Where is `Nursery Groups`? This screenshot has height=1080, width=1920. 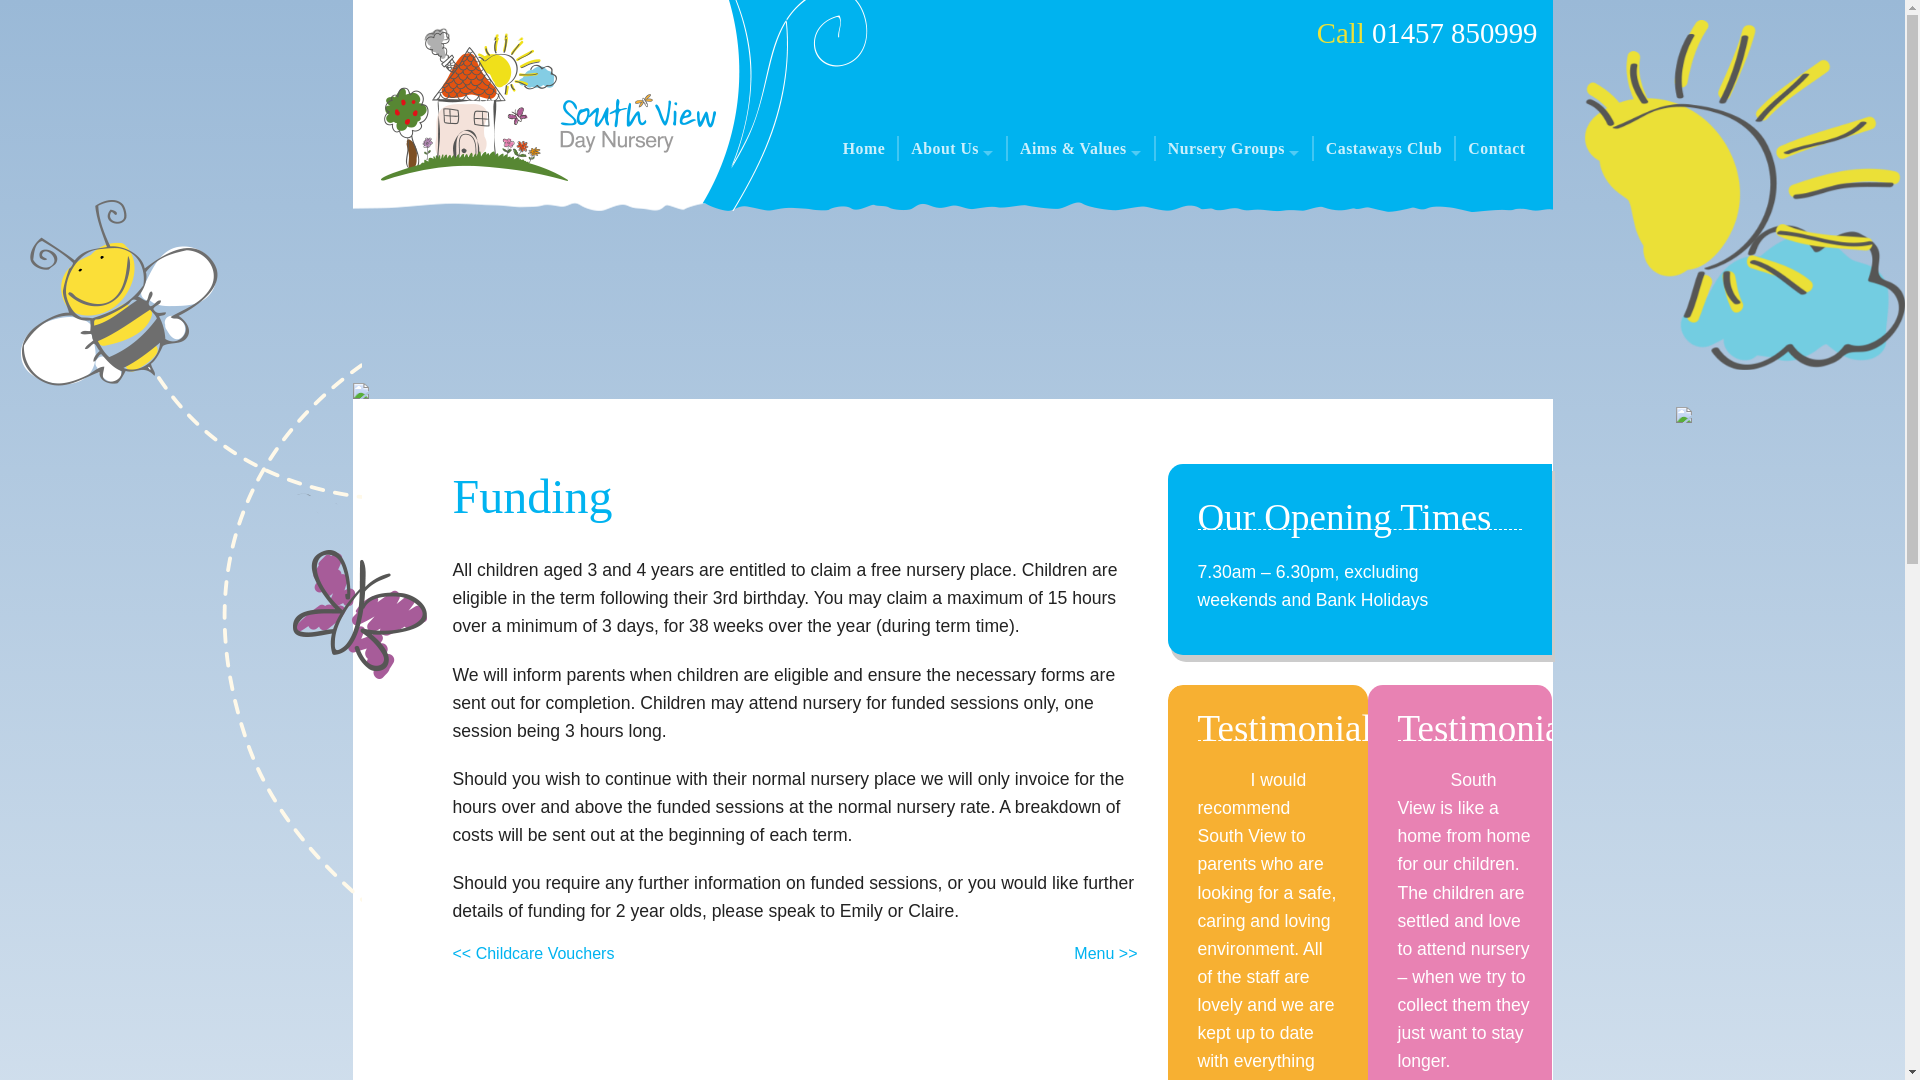
Nursery Groups is located at coordinates (1234, 148).